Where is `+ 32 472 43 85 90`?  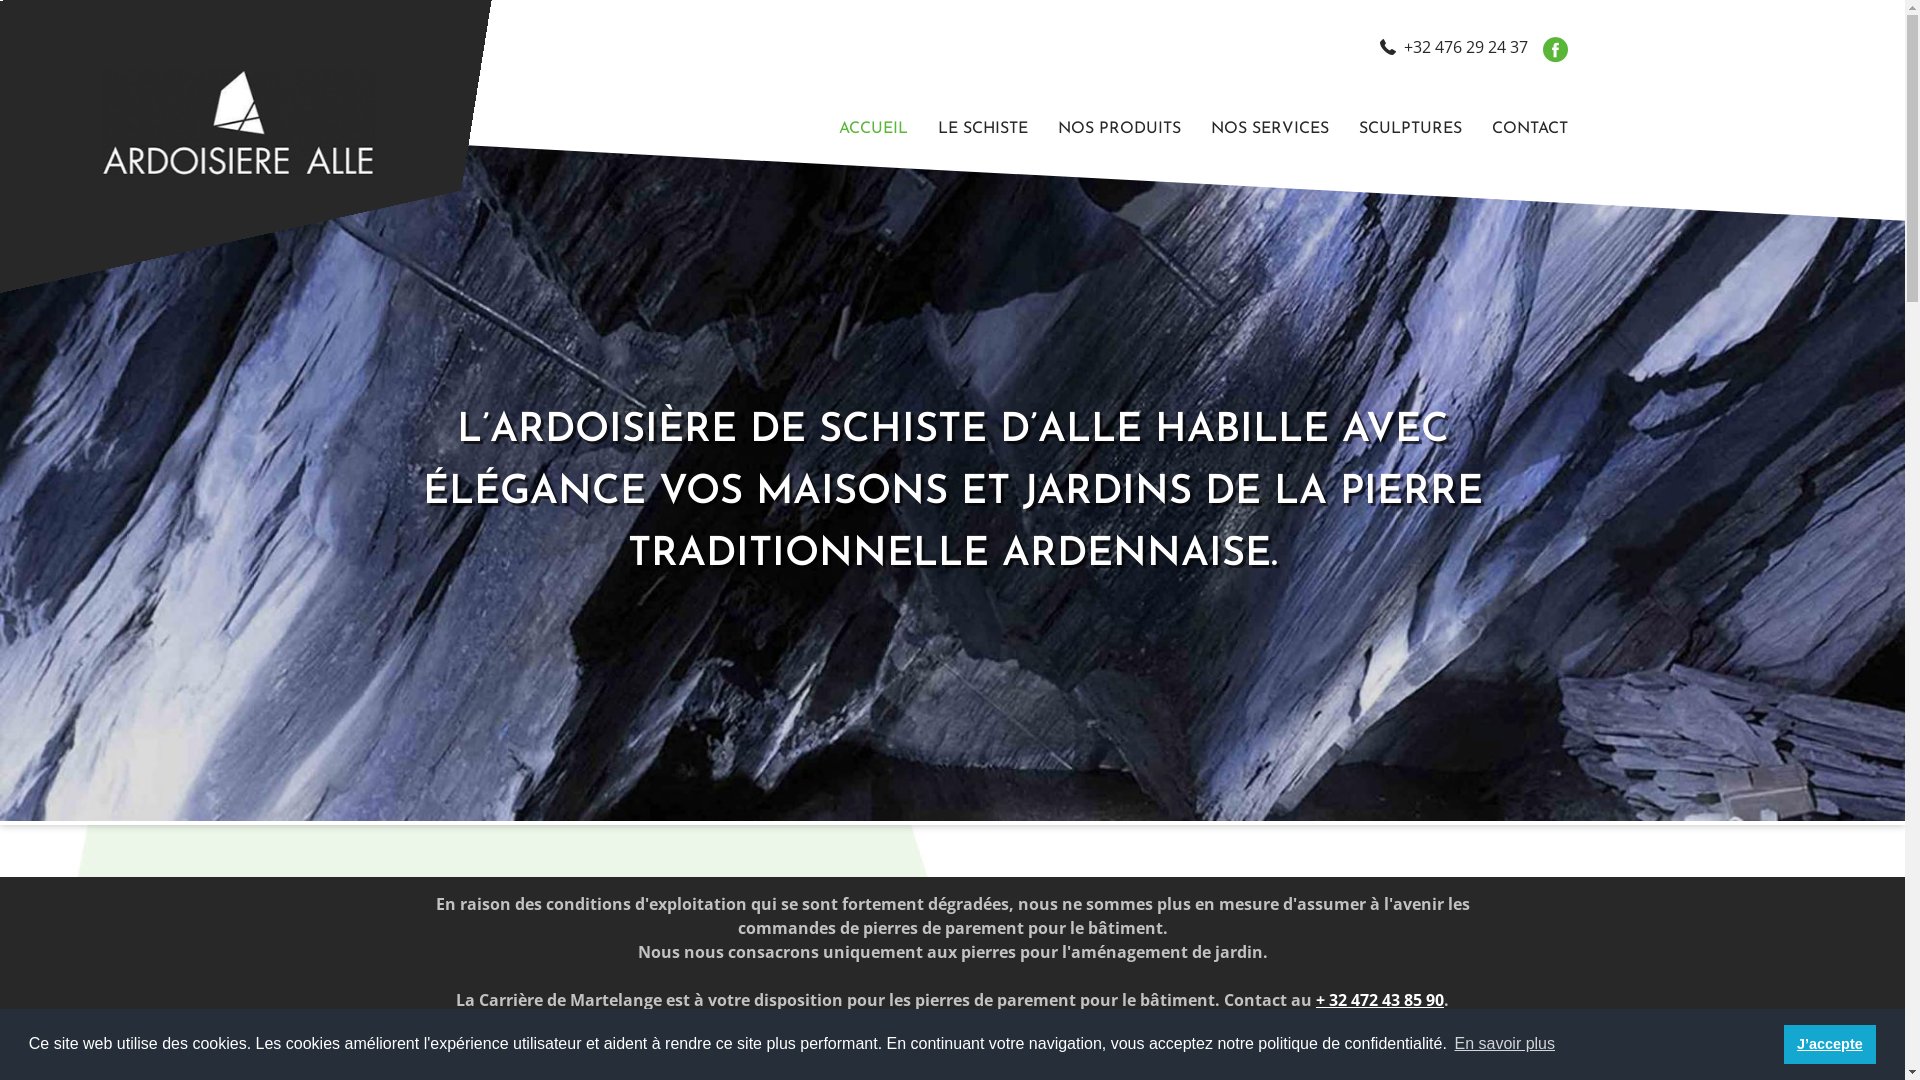 + 32 472 43 85 90 is located at coordinates (1380, 1000).